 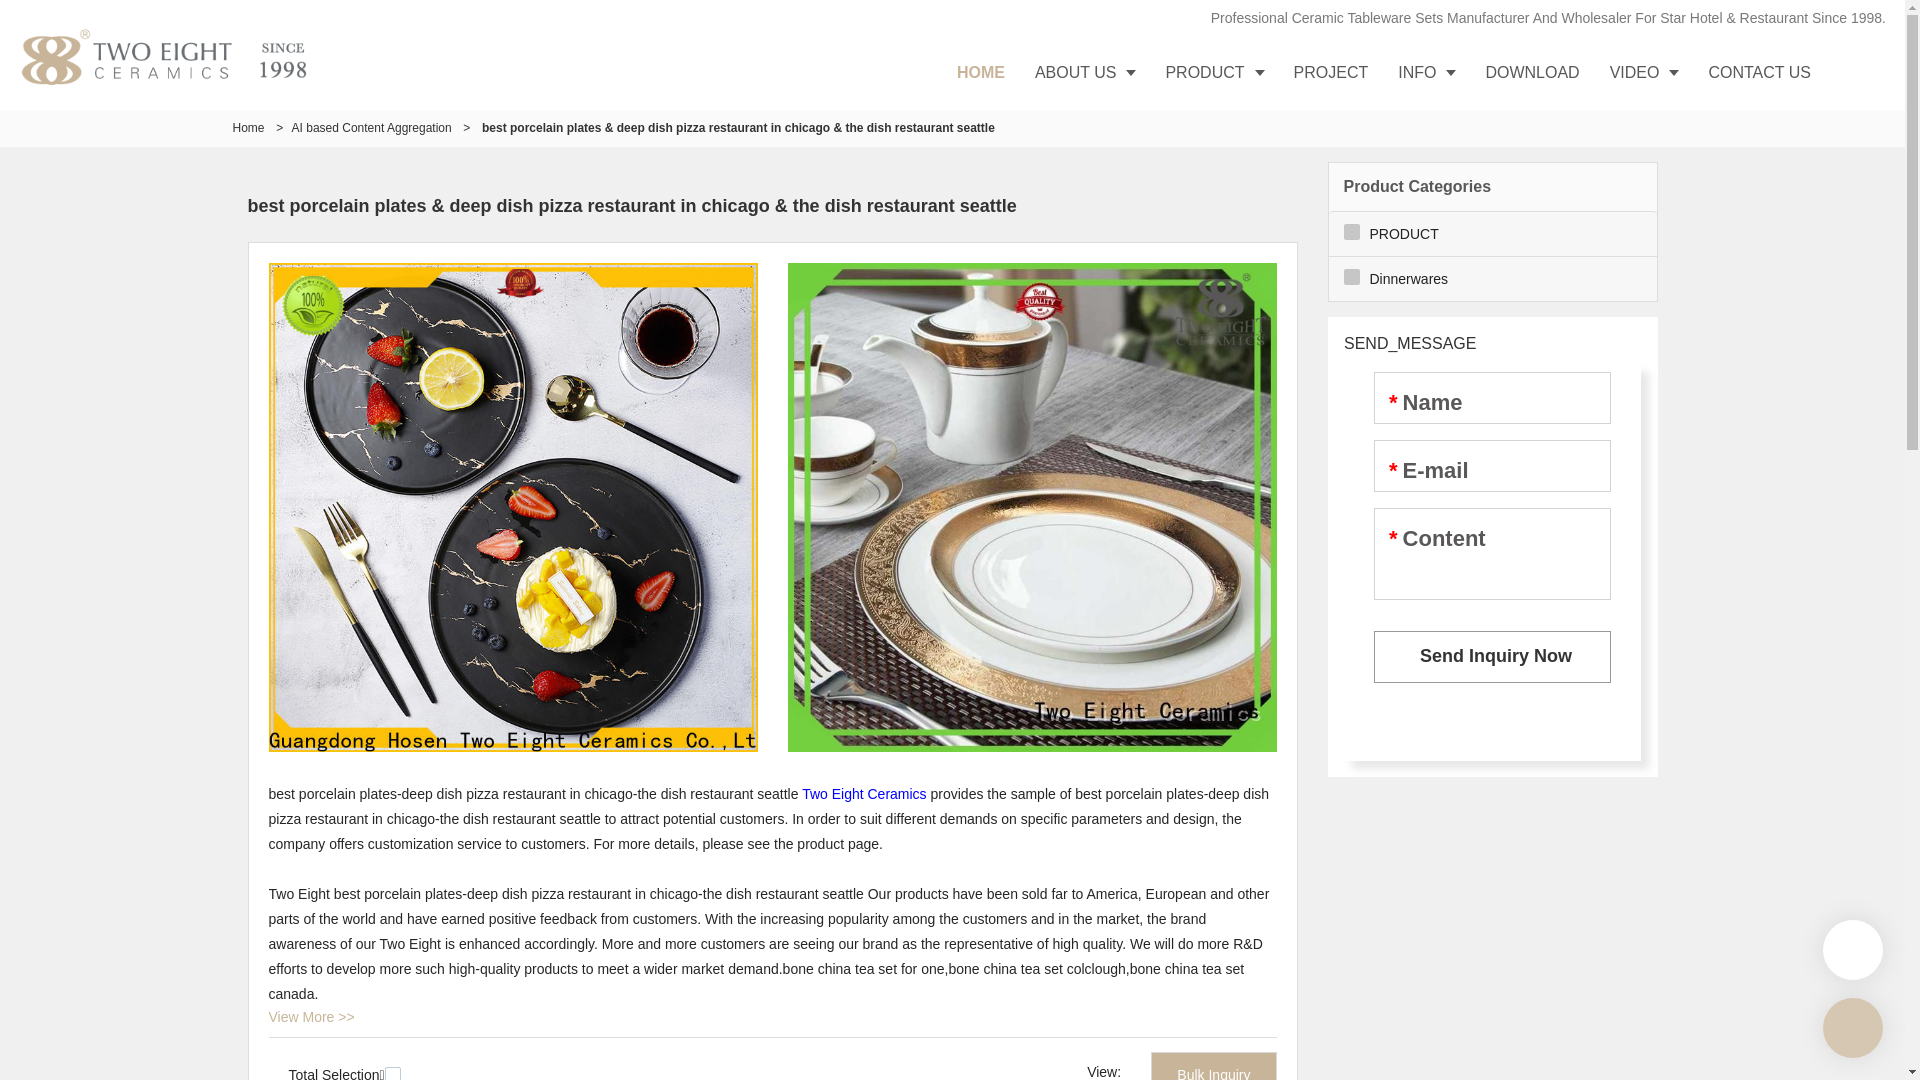 What do you see at coordinates (311, 1017) in the screenshot?
I see `View More >>` at bounding box center [311, 1017].